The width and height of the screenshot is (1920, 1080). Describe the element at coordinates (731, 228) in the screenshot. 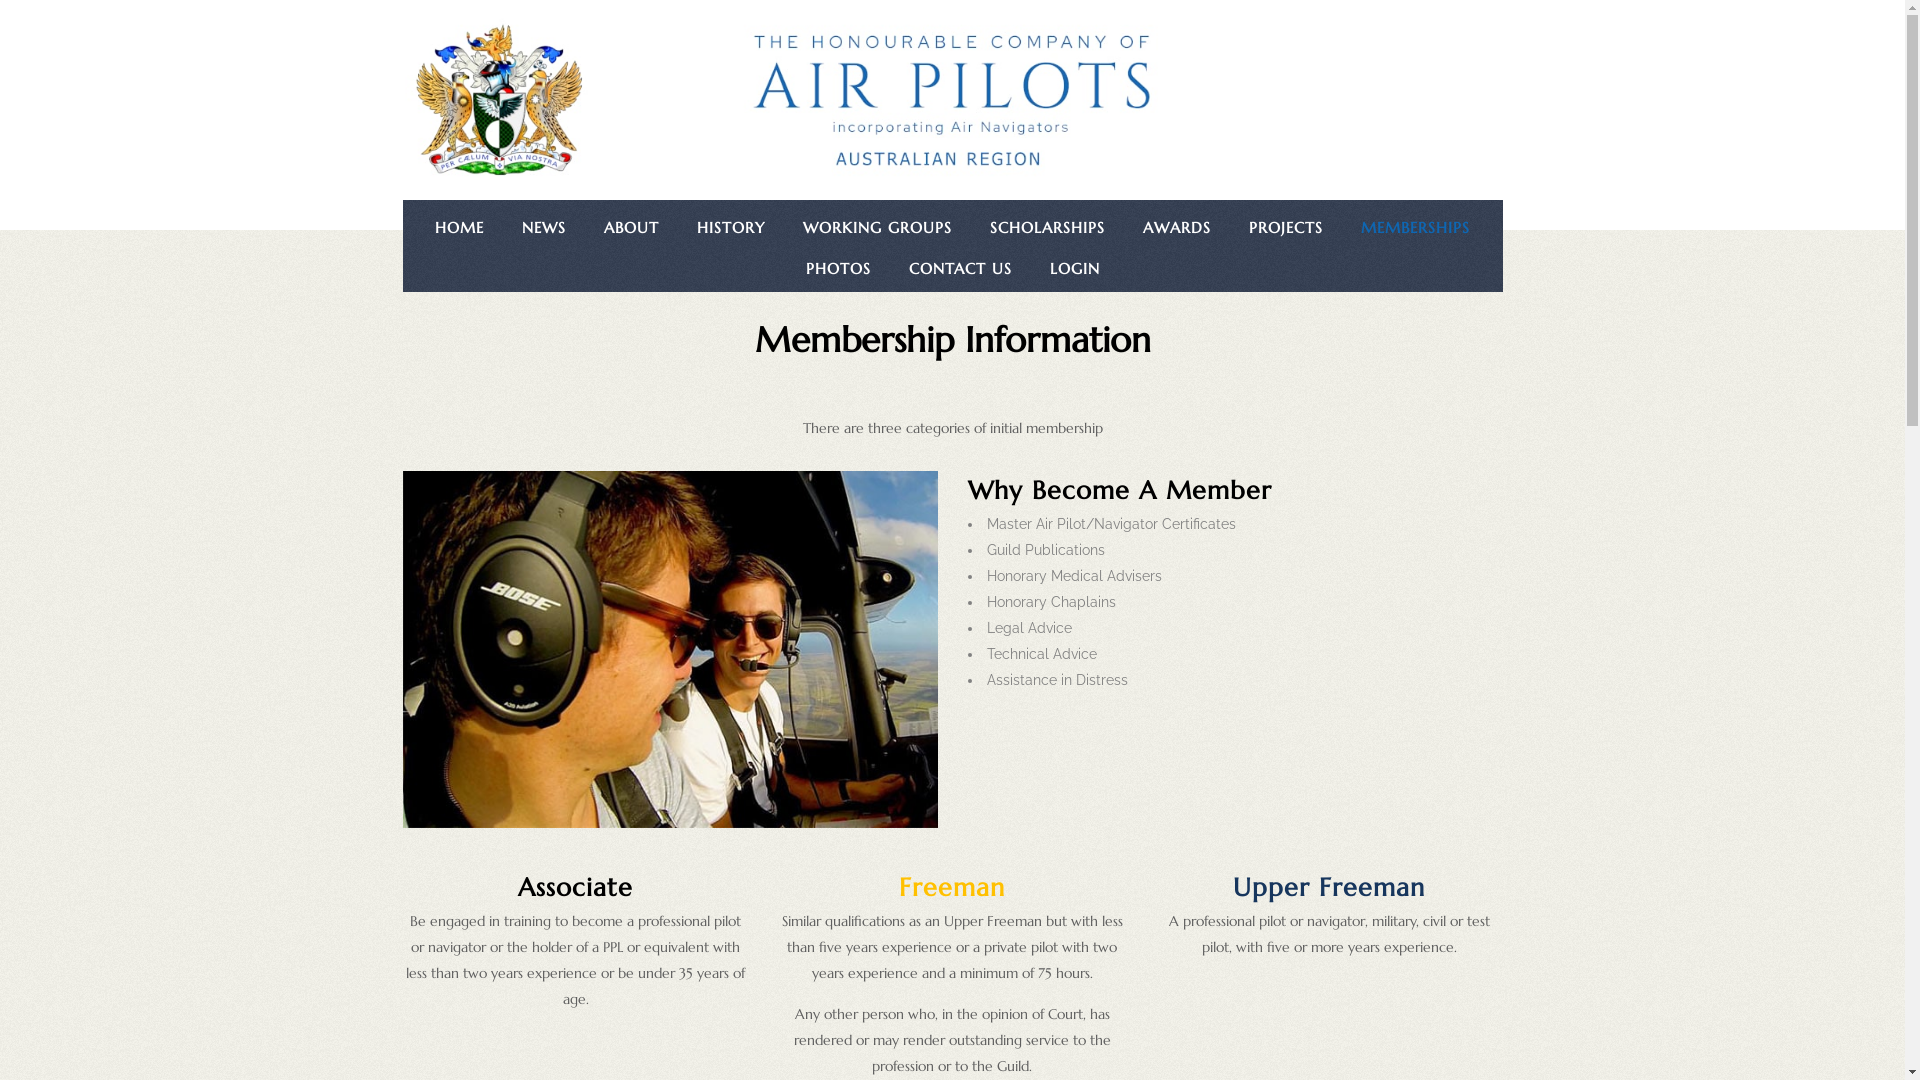

I see `HISTORY` at that location.